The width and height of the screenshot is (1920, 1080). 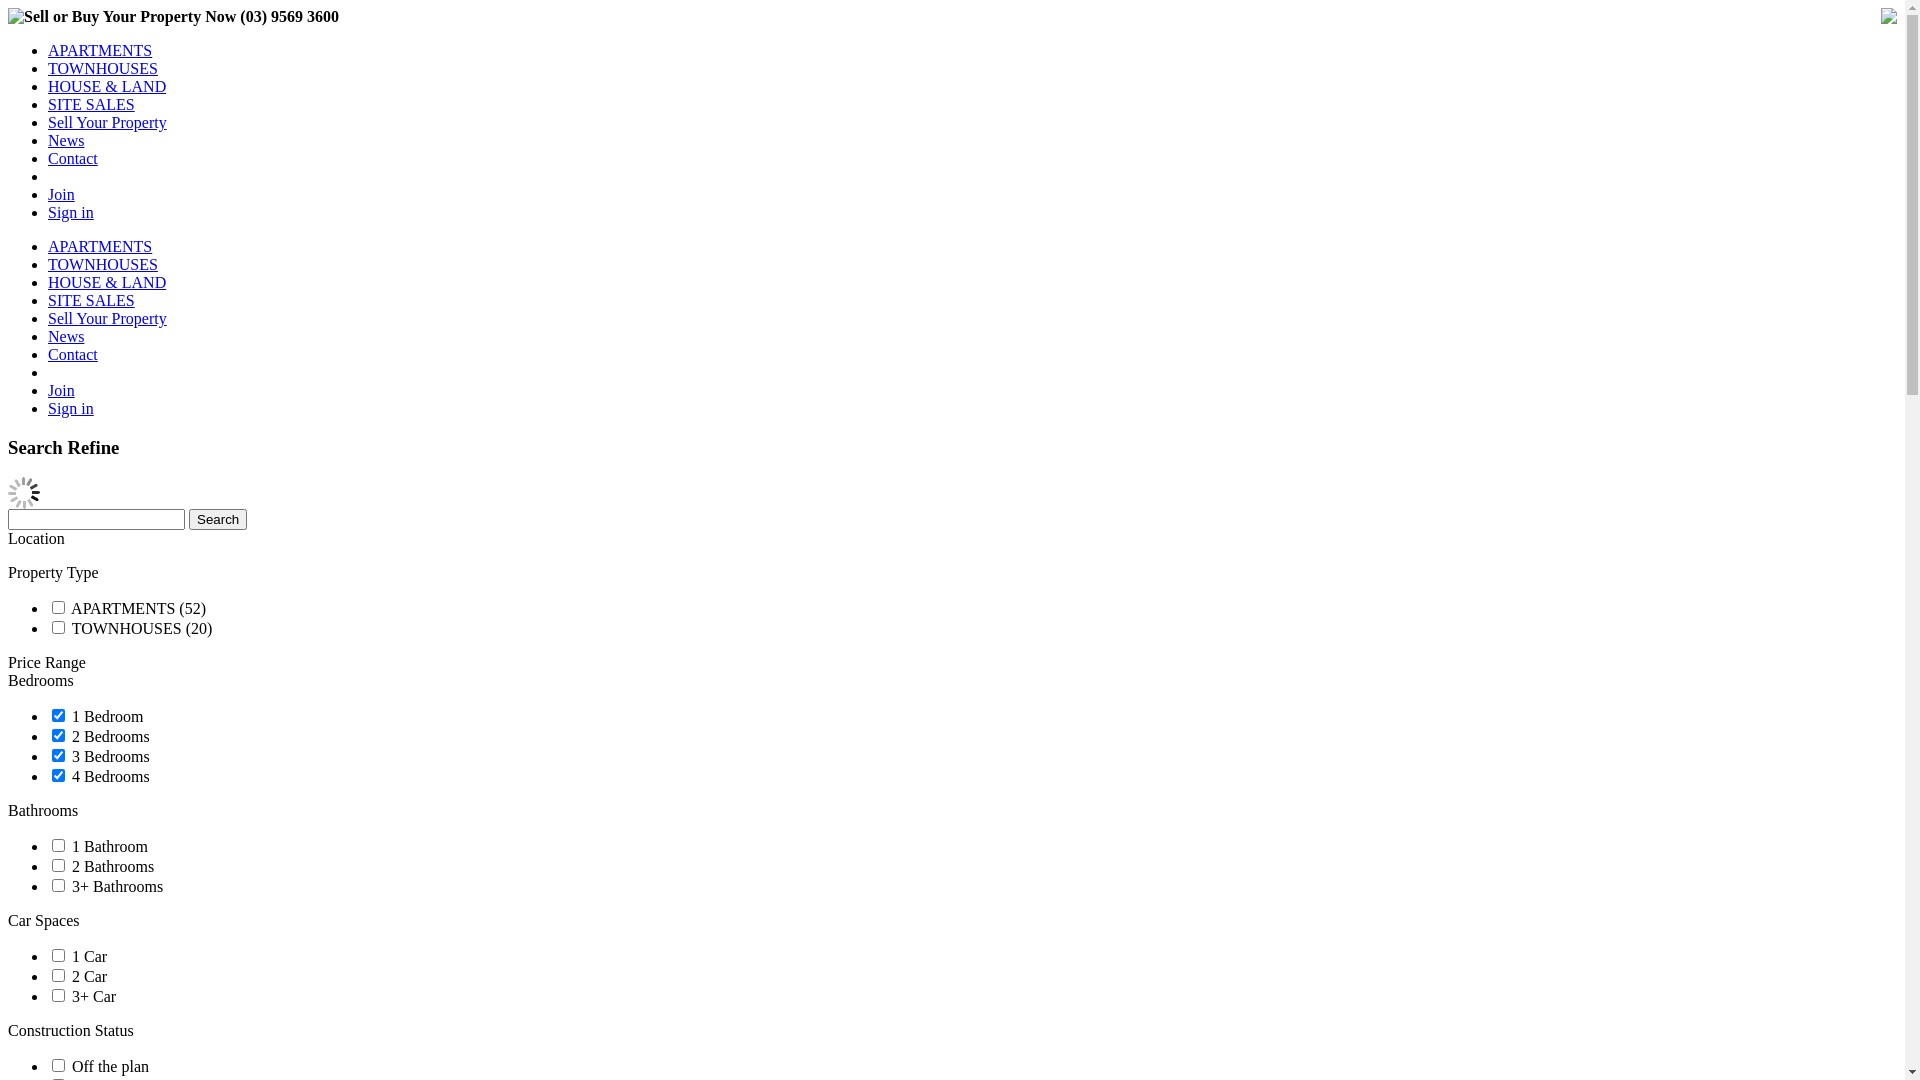 I want to click on Contact, so click(x=73, y=354).